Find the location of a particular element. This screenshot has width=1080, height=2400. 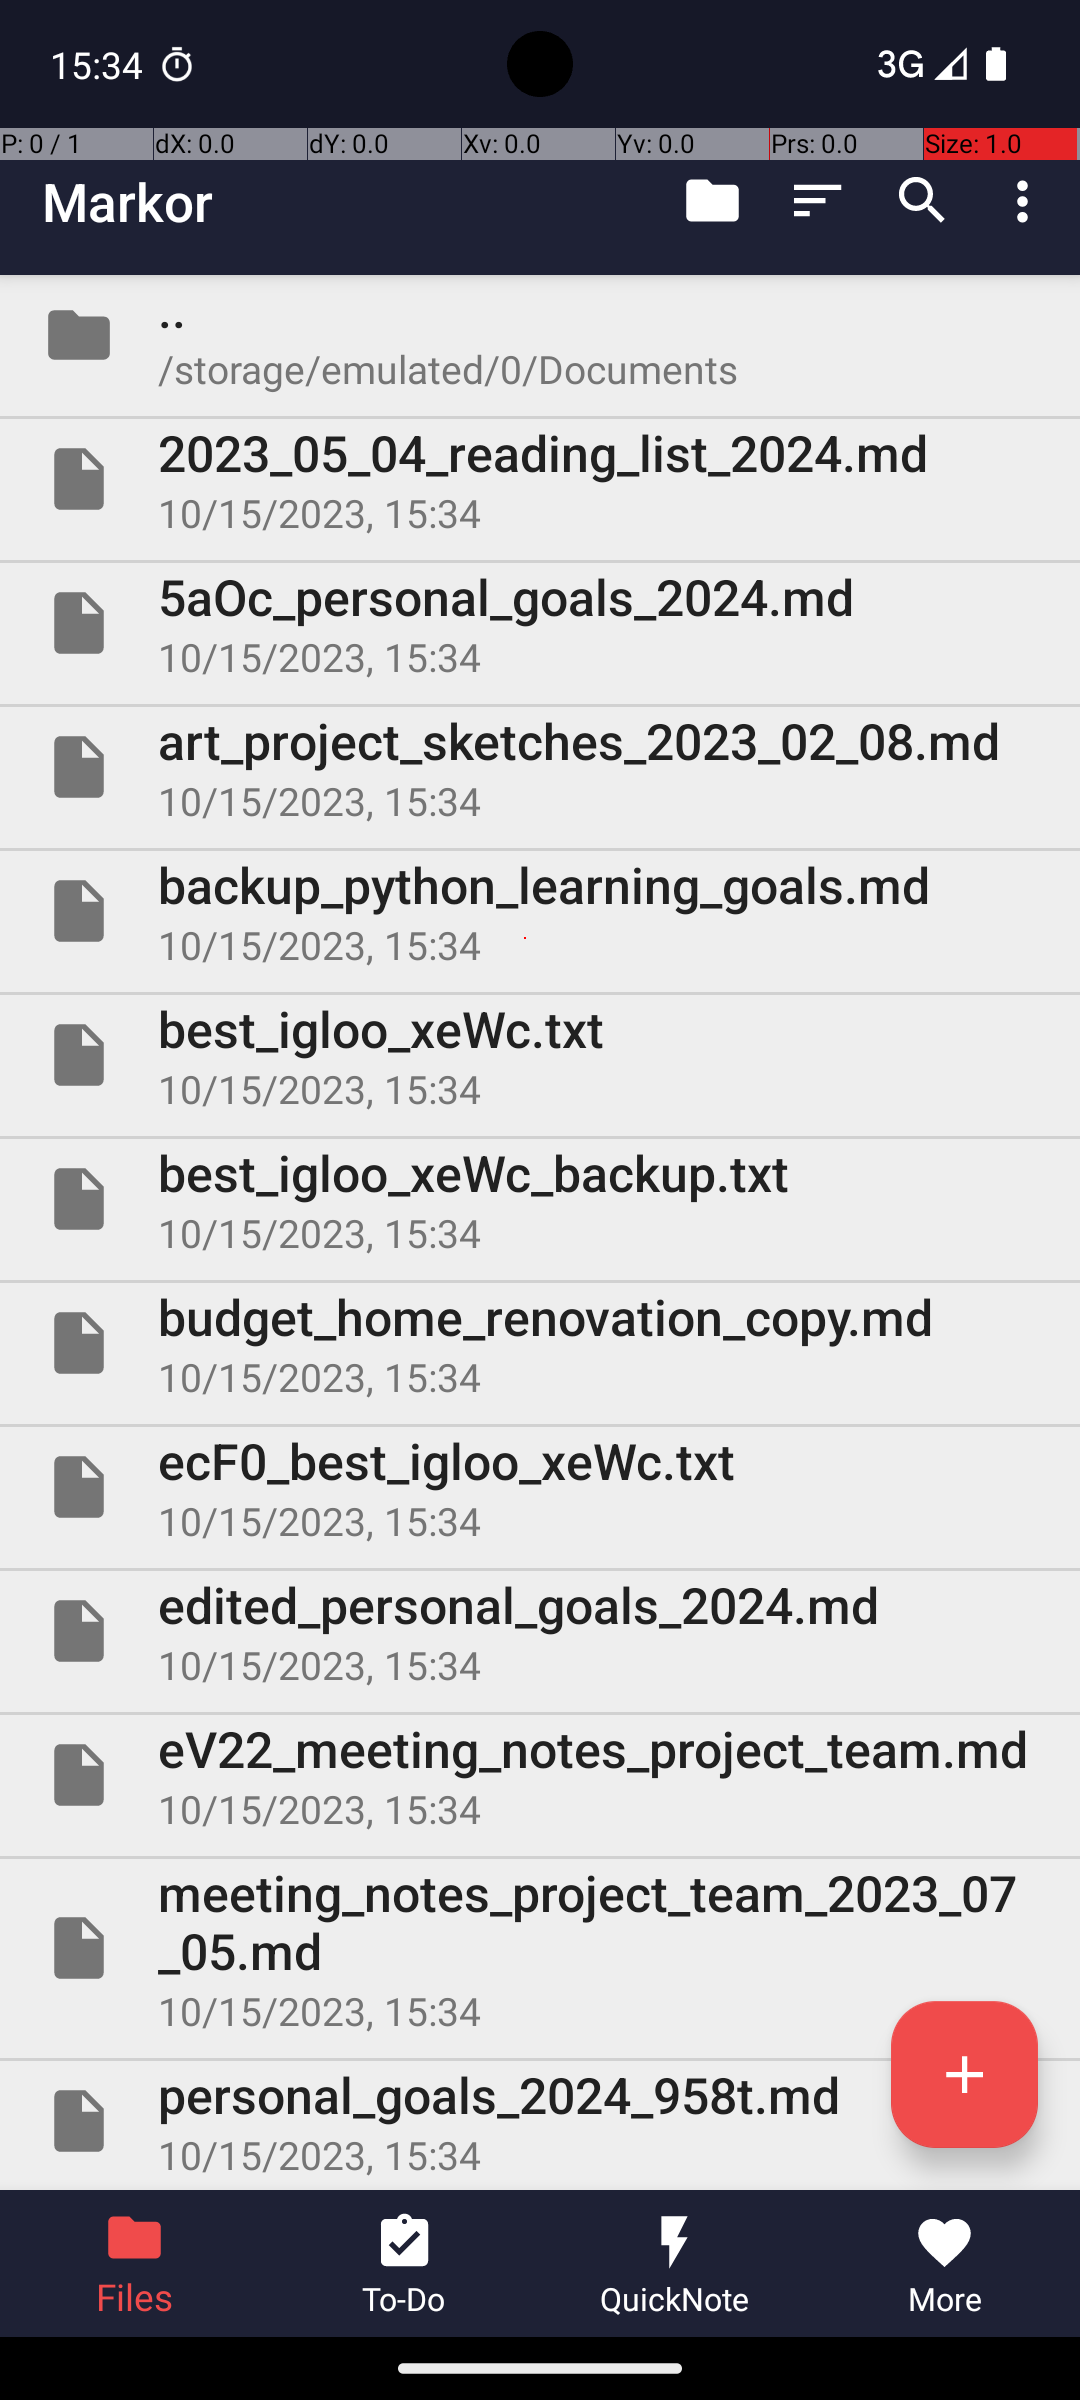

File eV22_meeting_notes_project_team.md  is located at coordinates (540, 1774).